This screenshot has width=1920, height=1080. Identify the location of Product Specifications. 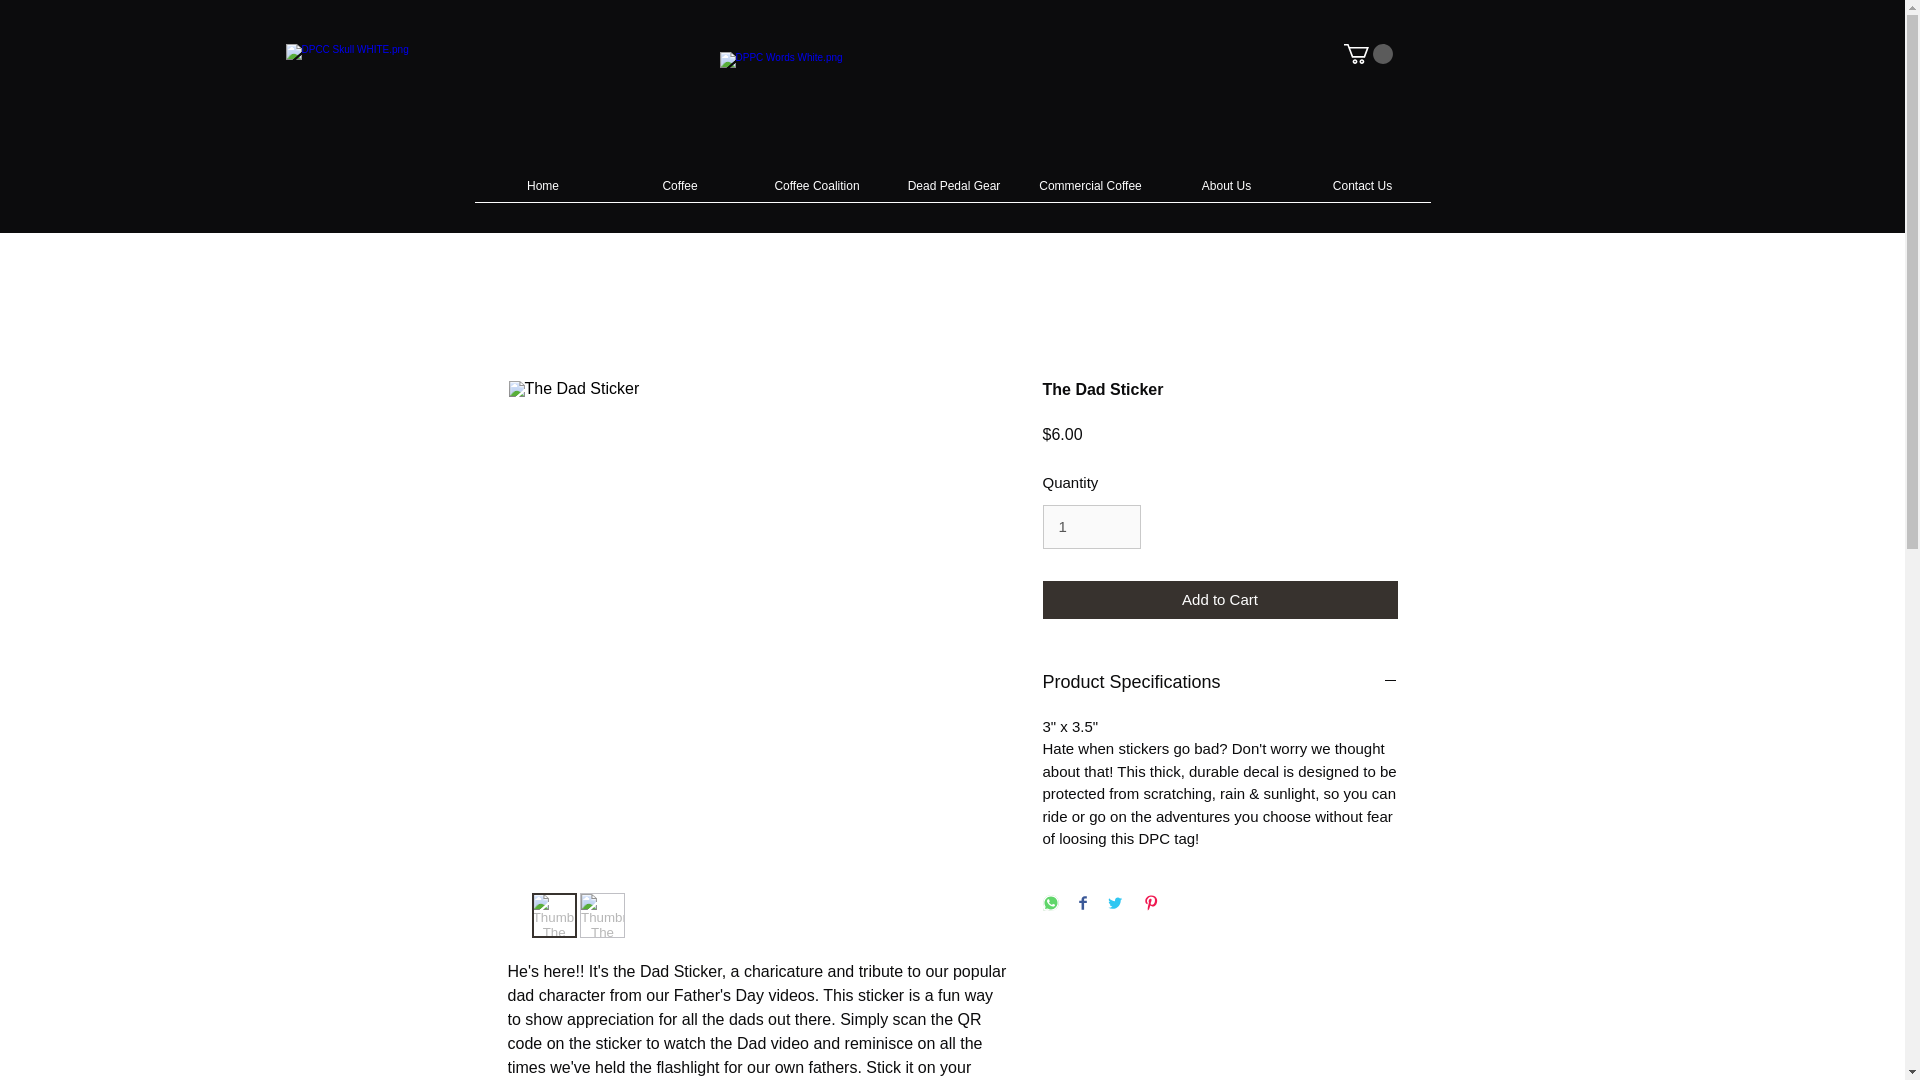
(1220, 682).